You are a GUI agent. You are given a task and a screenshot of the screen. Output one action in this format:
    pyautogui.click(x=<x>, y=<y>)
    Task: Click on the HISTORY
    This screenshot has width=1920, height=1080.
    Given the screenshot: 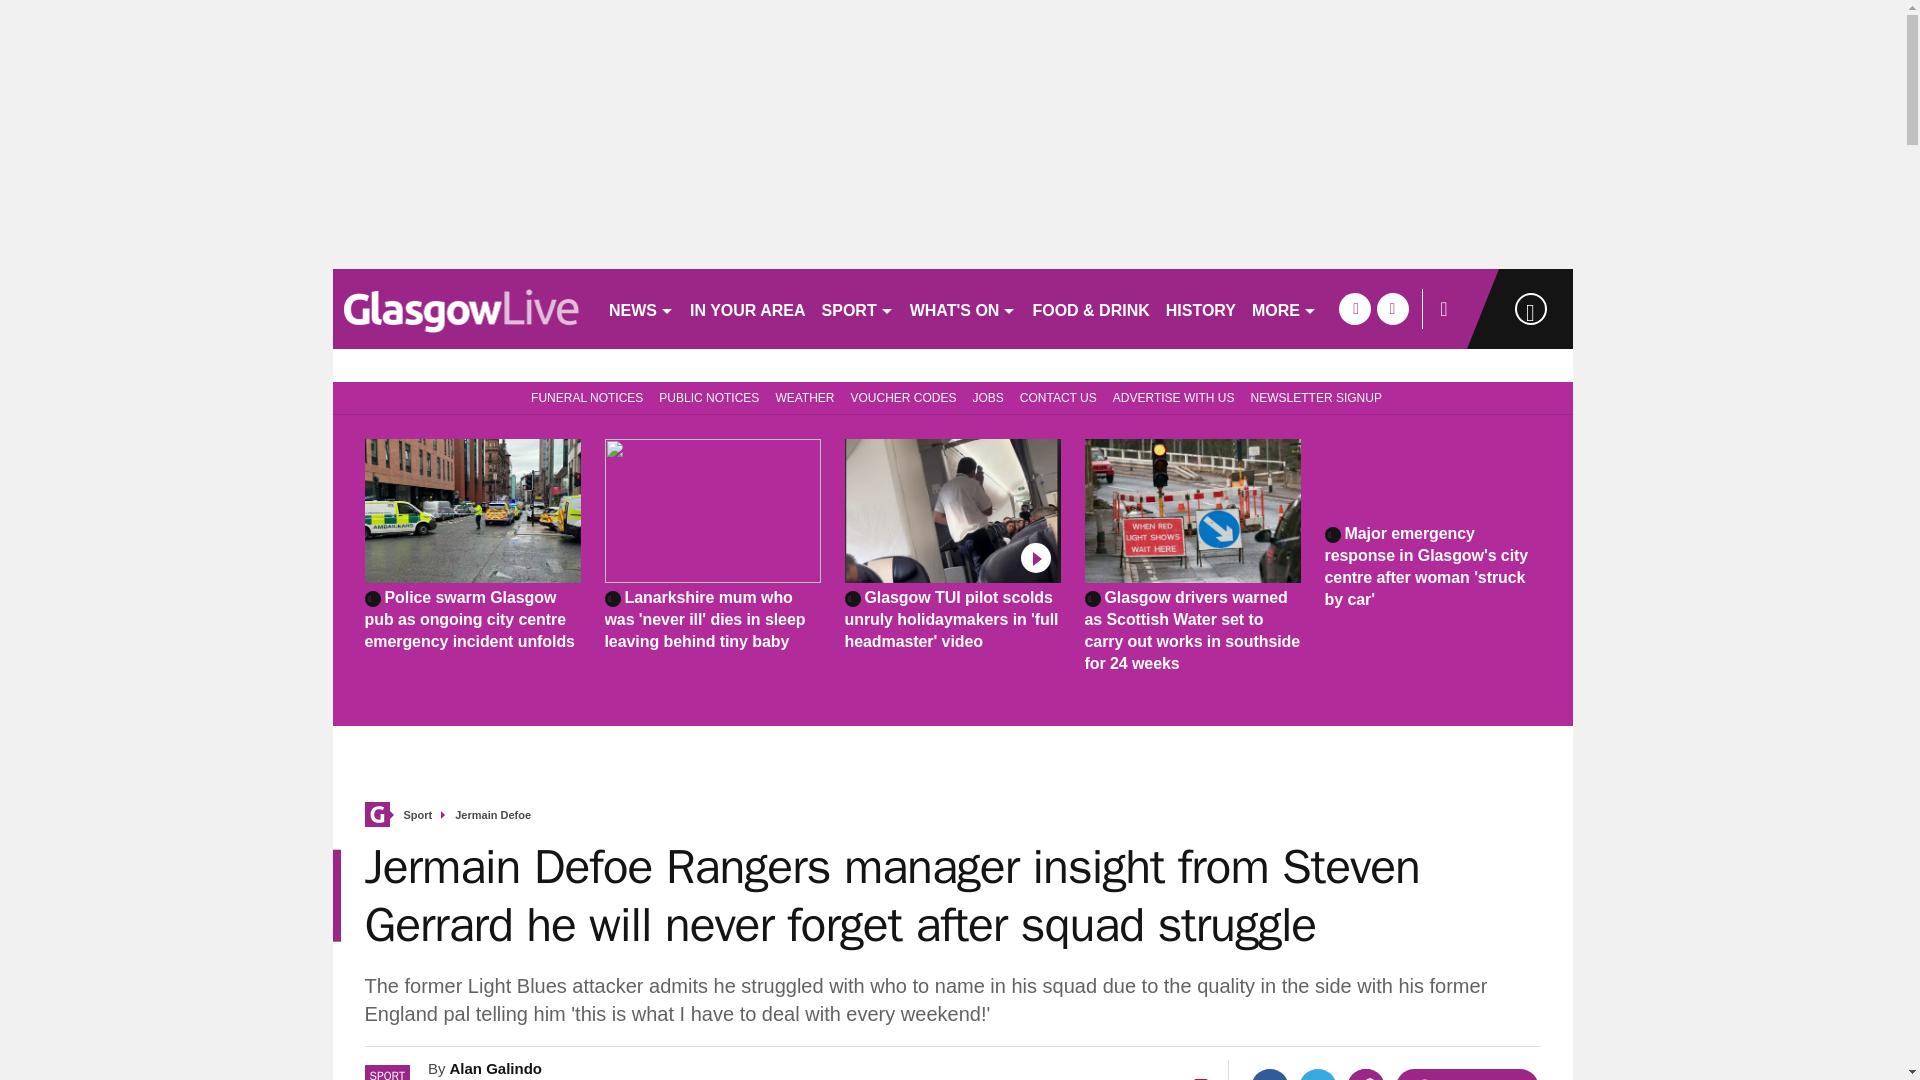 What is the action you would take?
    pyautogui.click(x=1200, y=308)
    